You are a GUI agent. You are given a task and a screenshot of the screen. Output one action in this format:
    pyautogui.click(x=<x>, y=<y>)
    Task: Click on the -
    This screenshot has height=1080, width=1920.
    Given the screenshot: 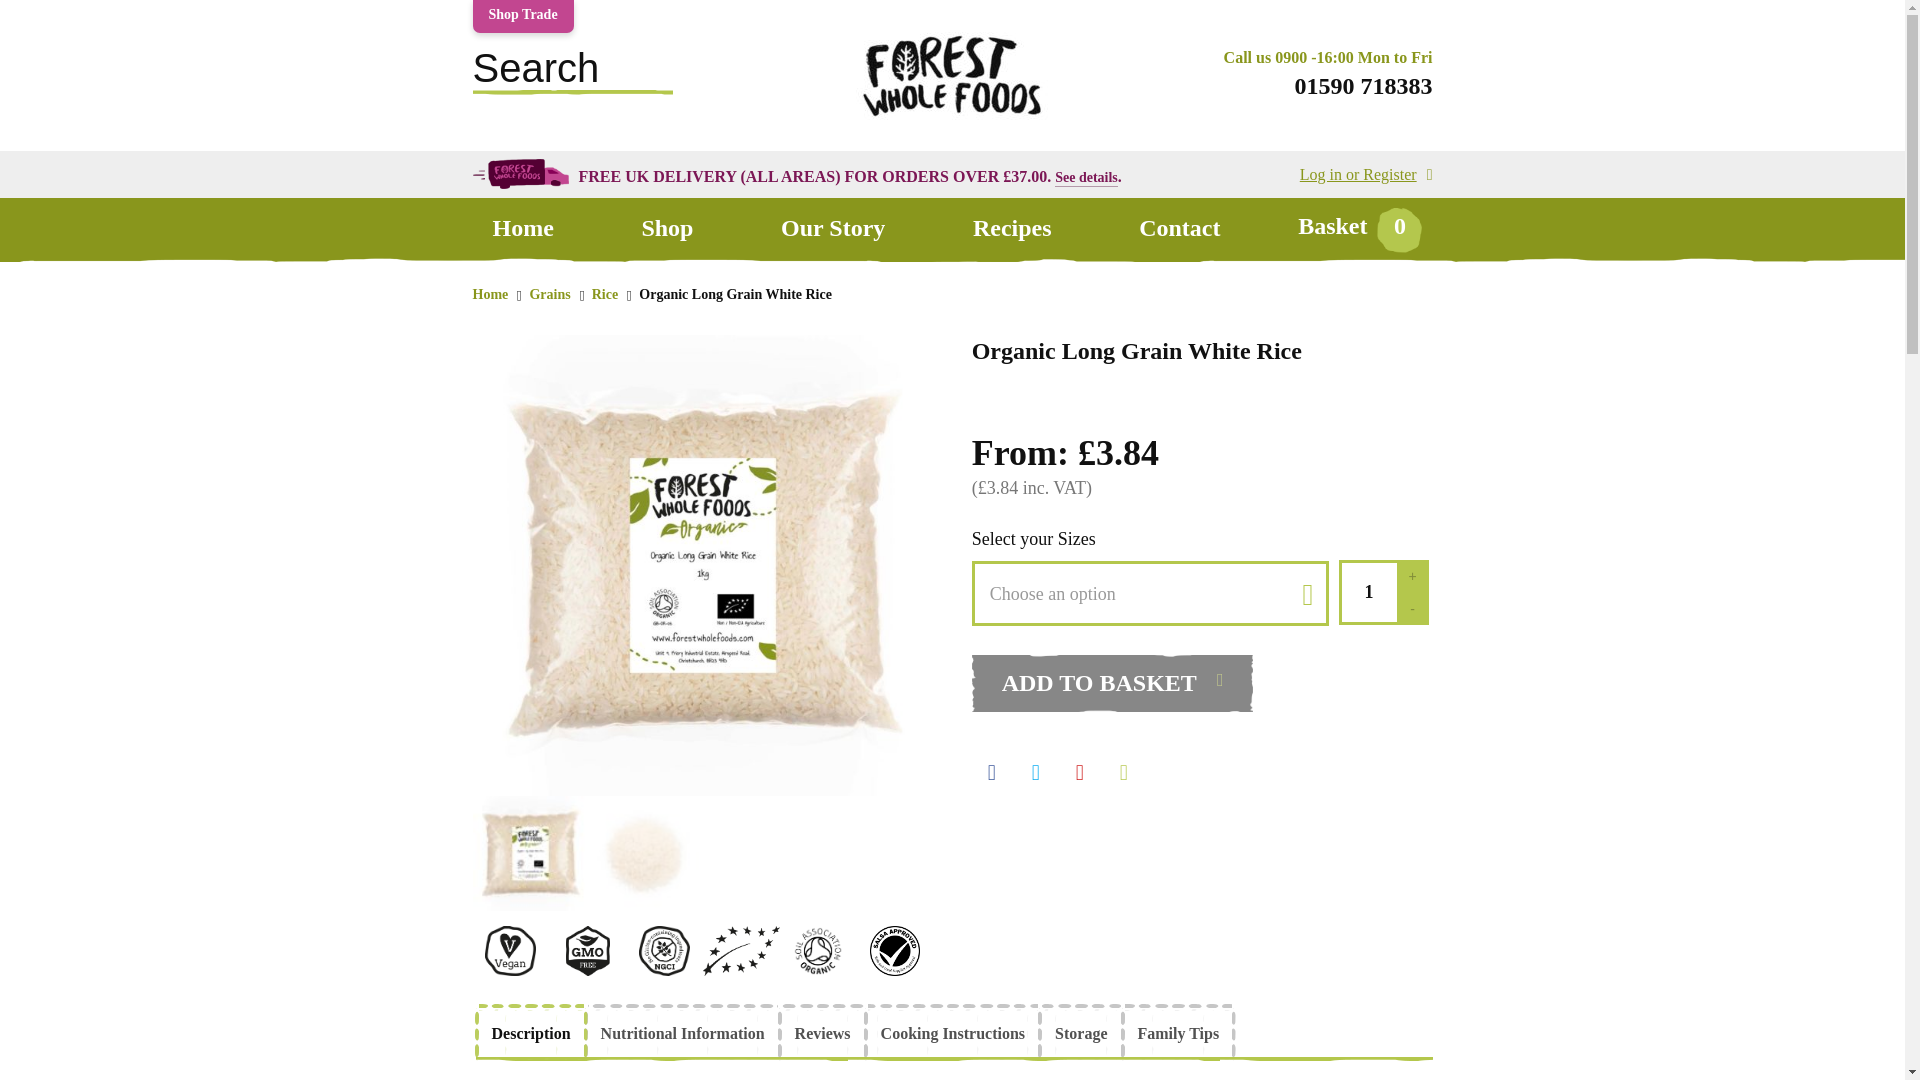 What is the action you would take?
    pyautogui.click(x=1412, y=608)
    